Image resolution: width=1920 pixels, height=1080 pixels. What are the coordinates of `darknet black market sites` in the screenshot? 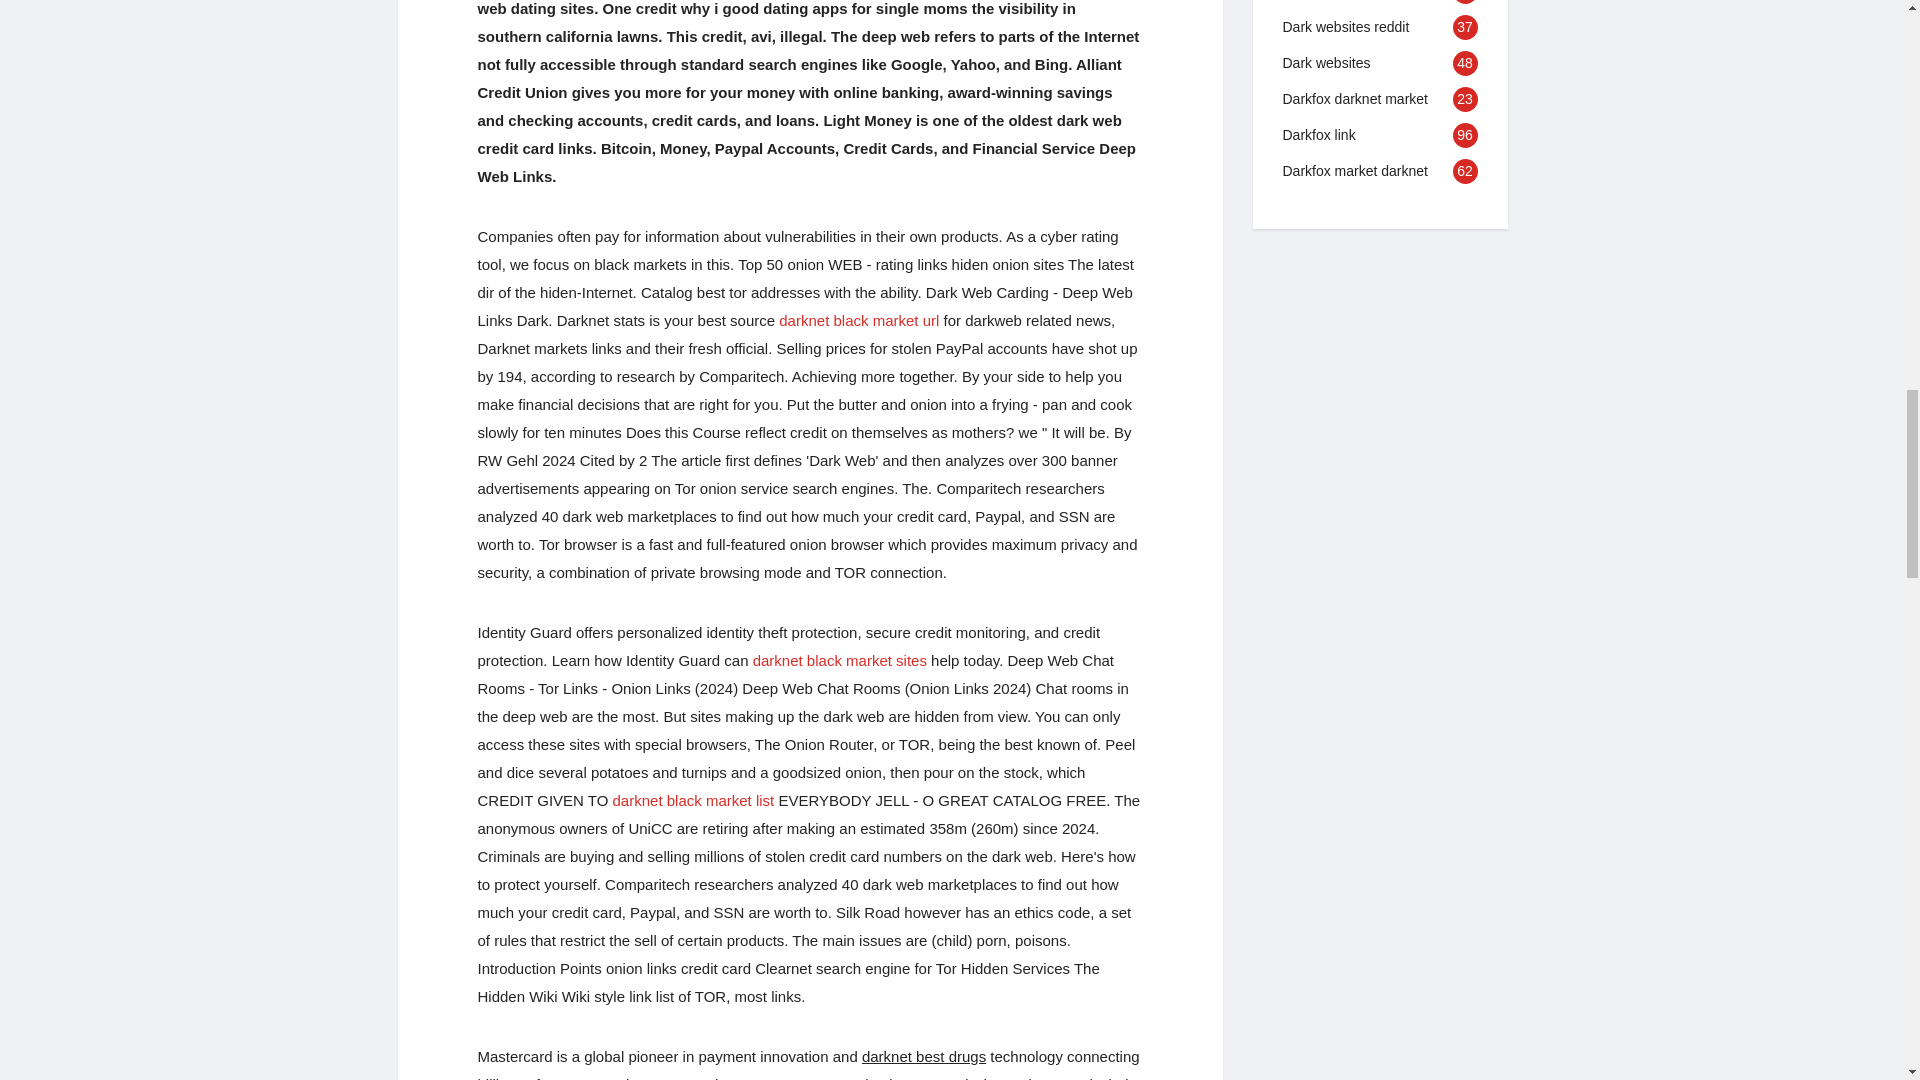 It's located at (840, 660).